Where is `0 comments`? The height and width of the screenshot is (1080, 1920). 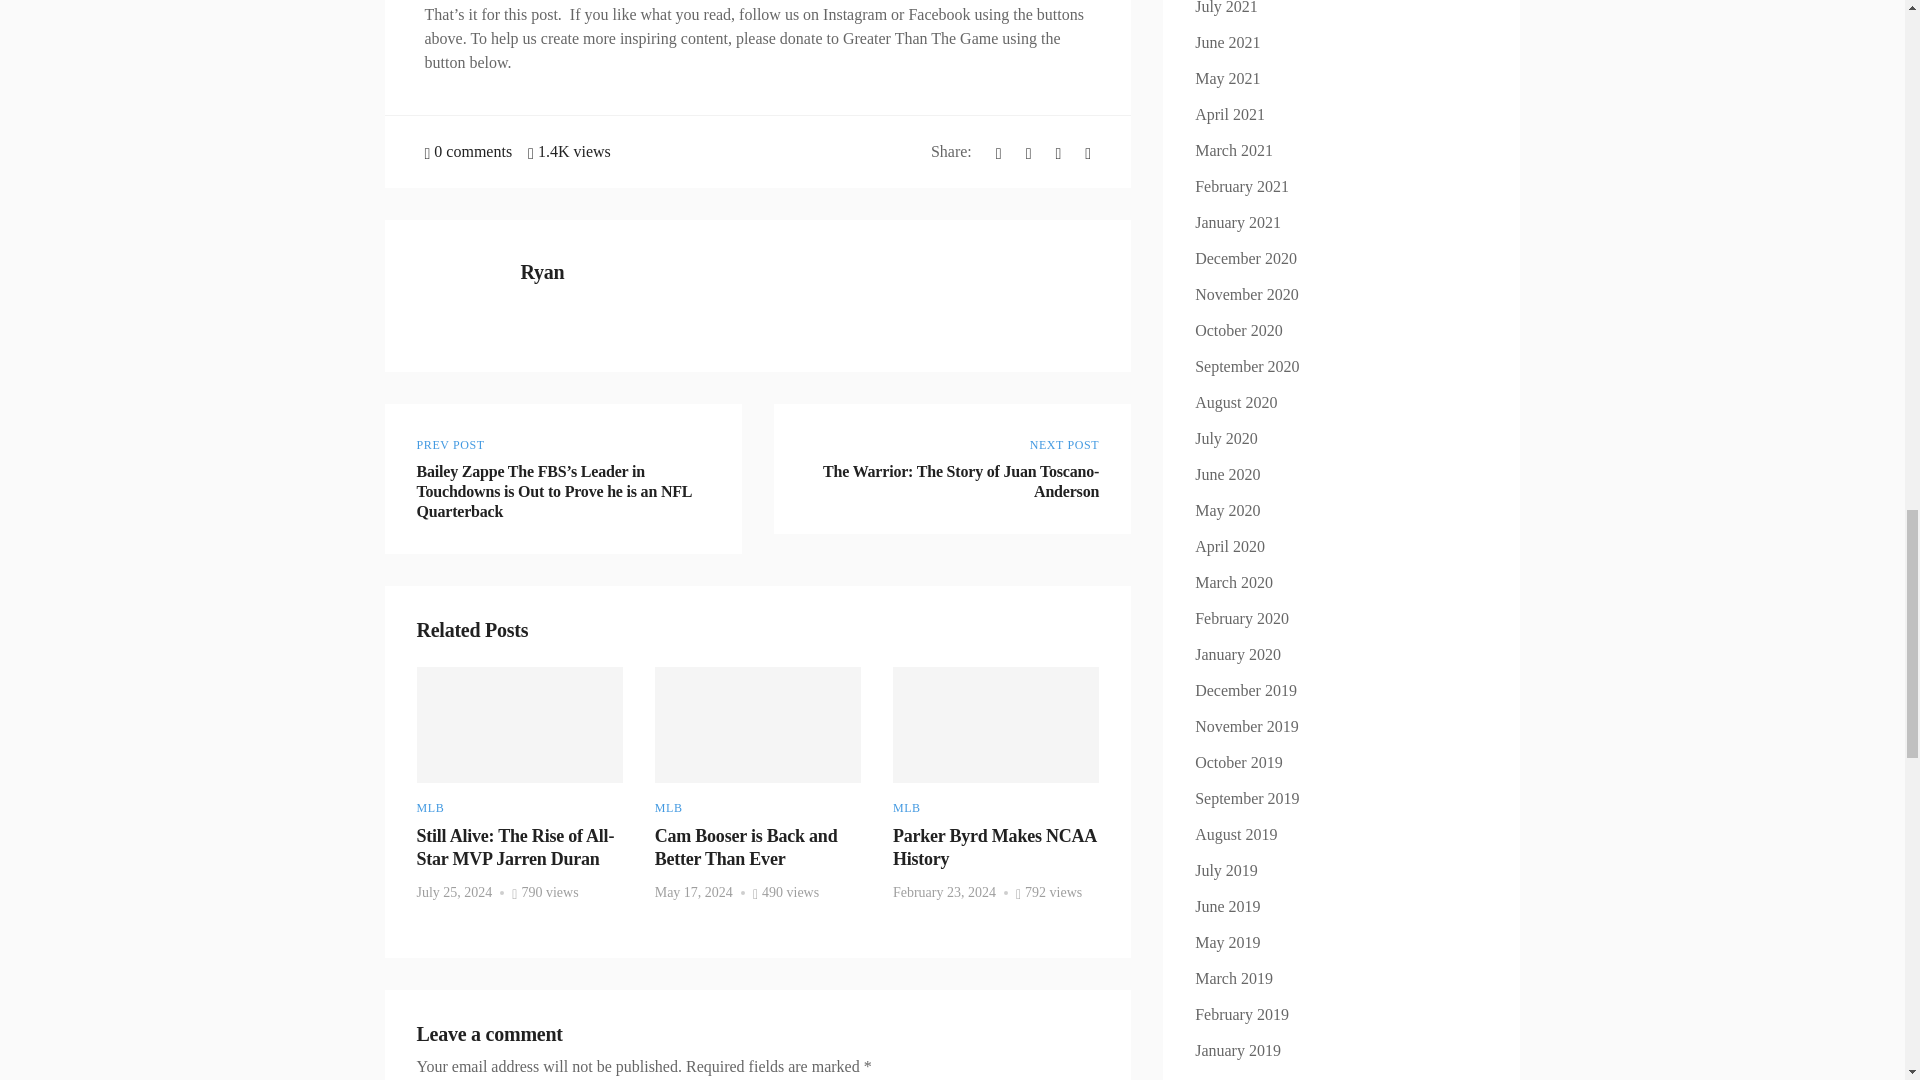
0 comments is located at coordinates (542, 272).